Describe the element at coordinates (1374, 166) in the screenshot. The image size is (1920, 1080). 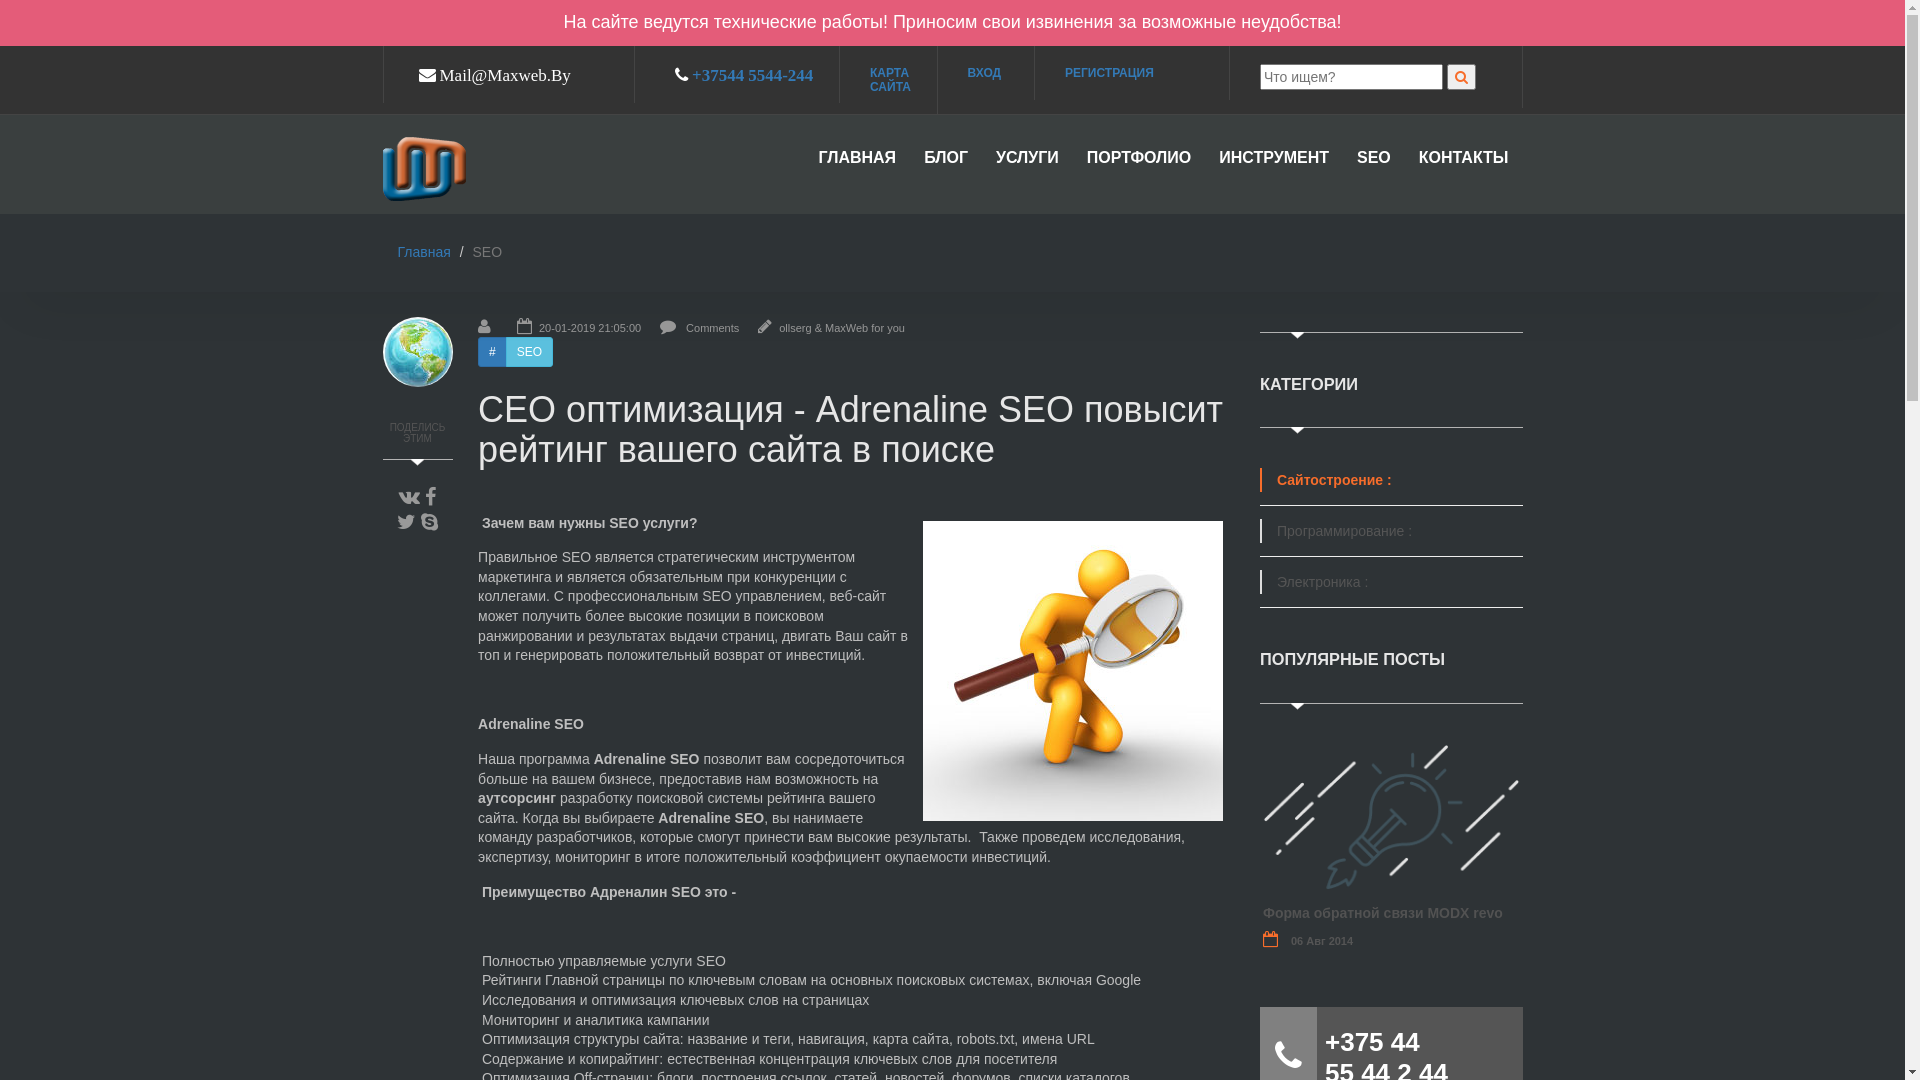
I see `SEO` at that location.